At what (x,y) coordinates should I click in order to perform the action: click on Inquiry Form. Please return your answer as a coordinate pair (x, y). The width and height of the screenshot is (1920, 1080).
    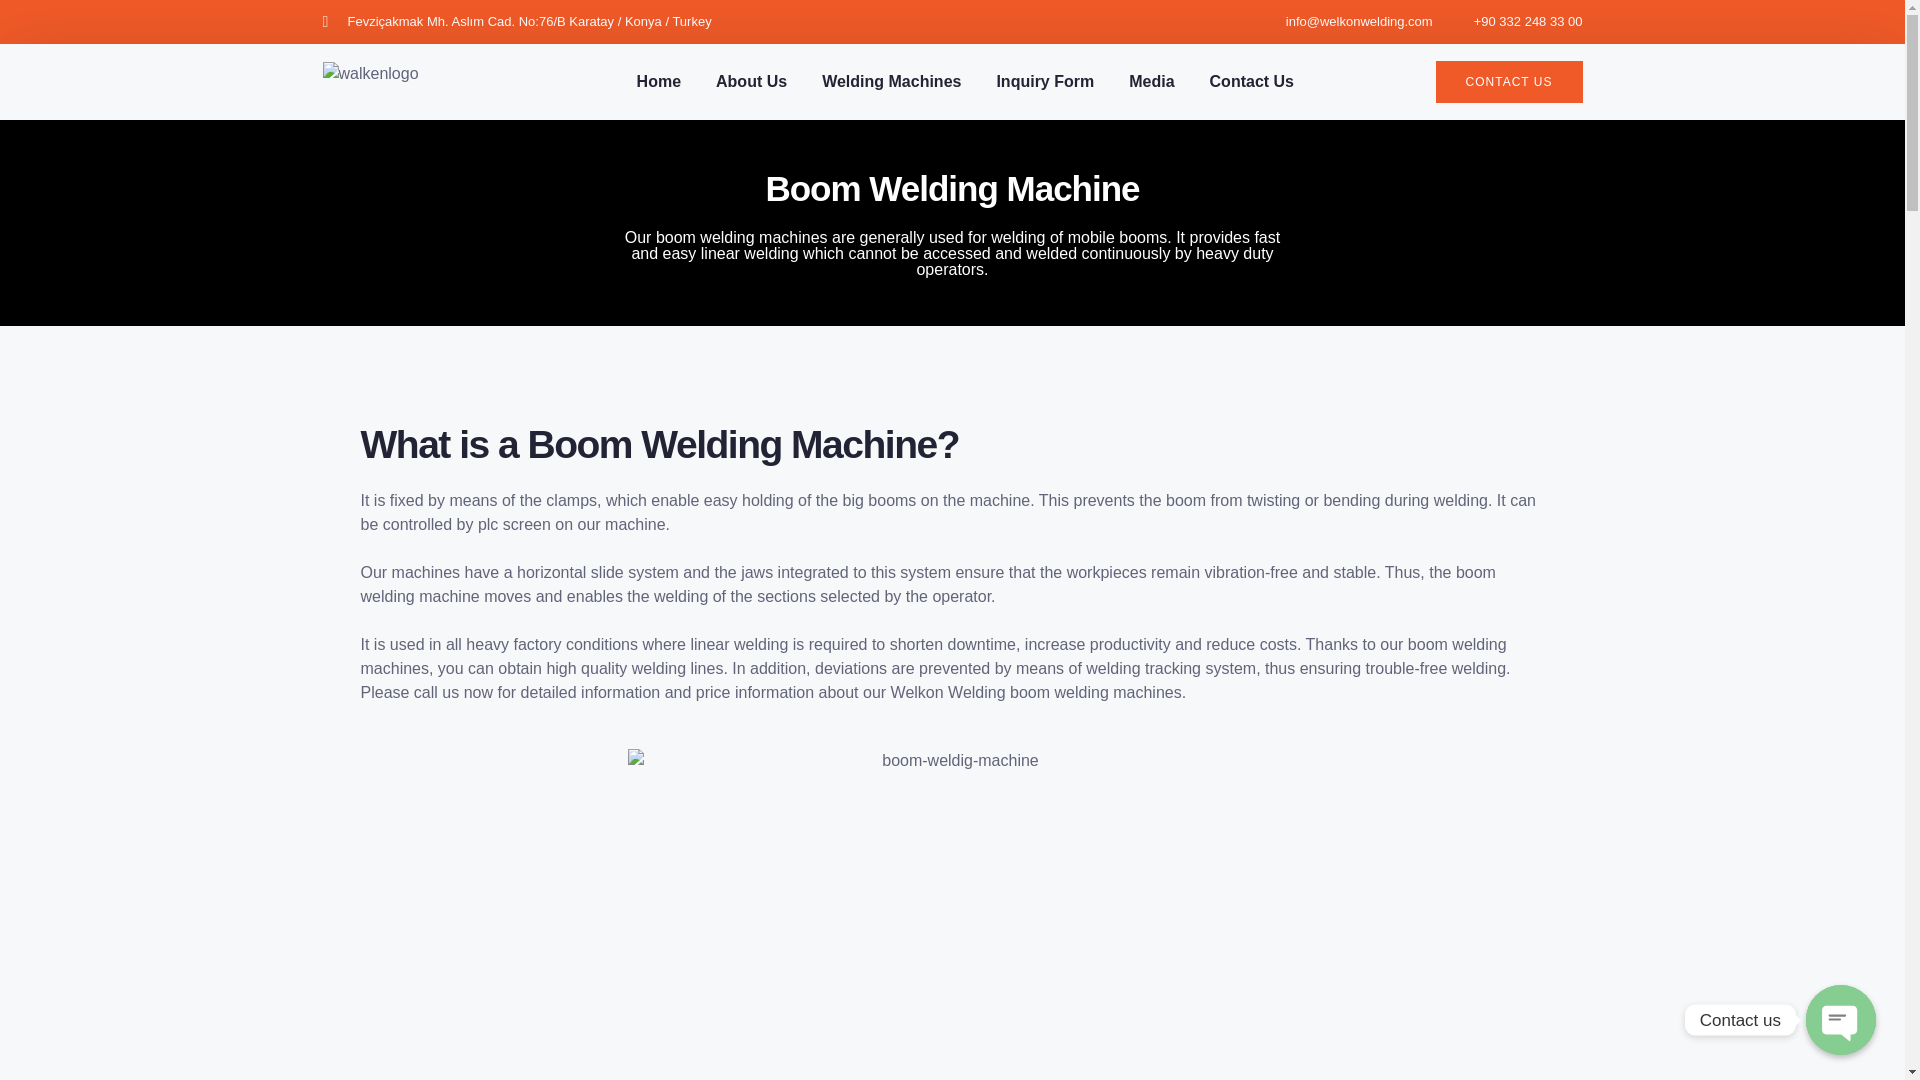
    Looking at the image, I should click on (1045, 82).